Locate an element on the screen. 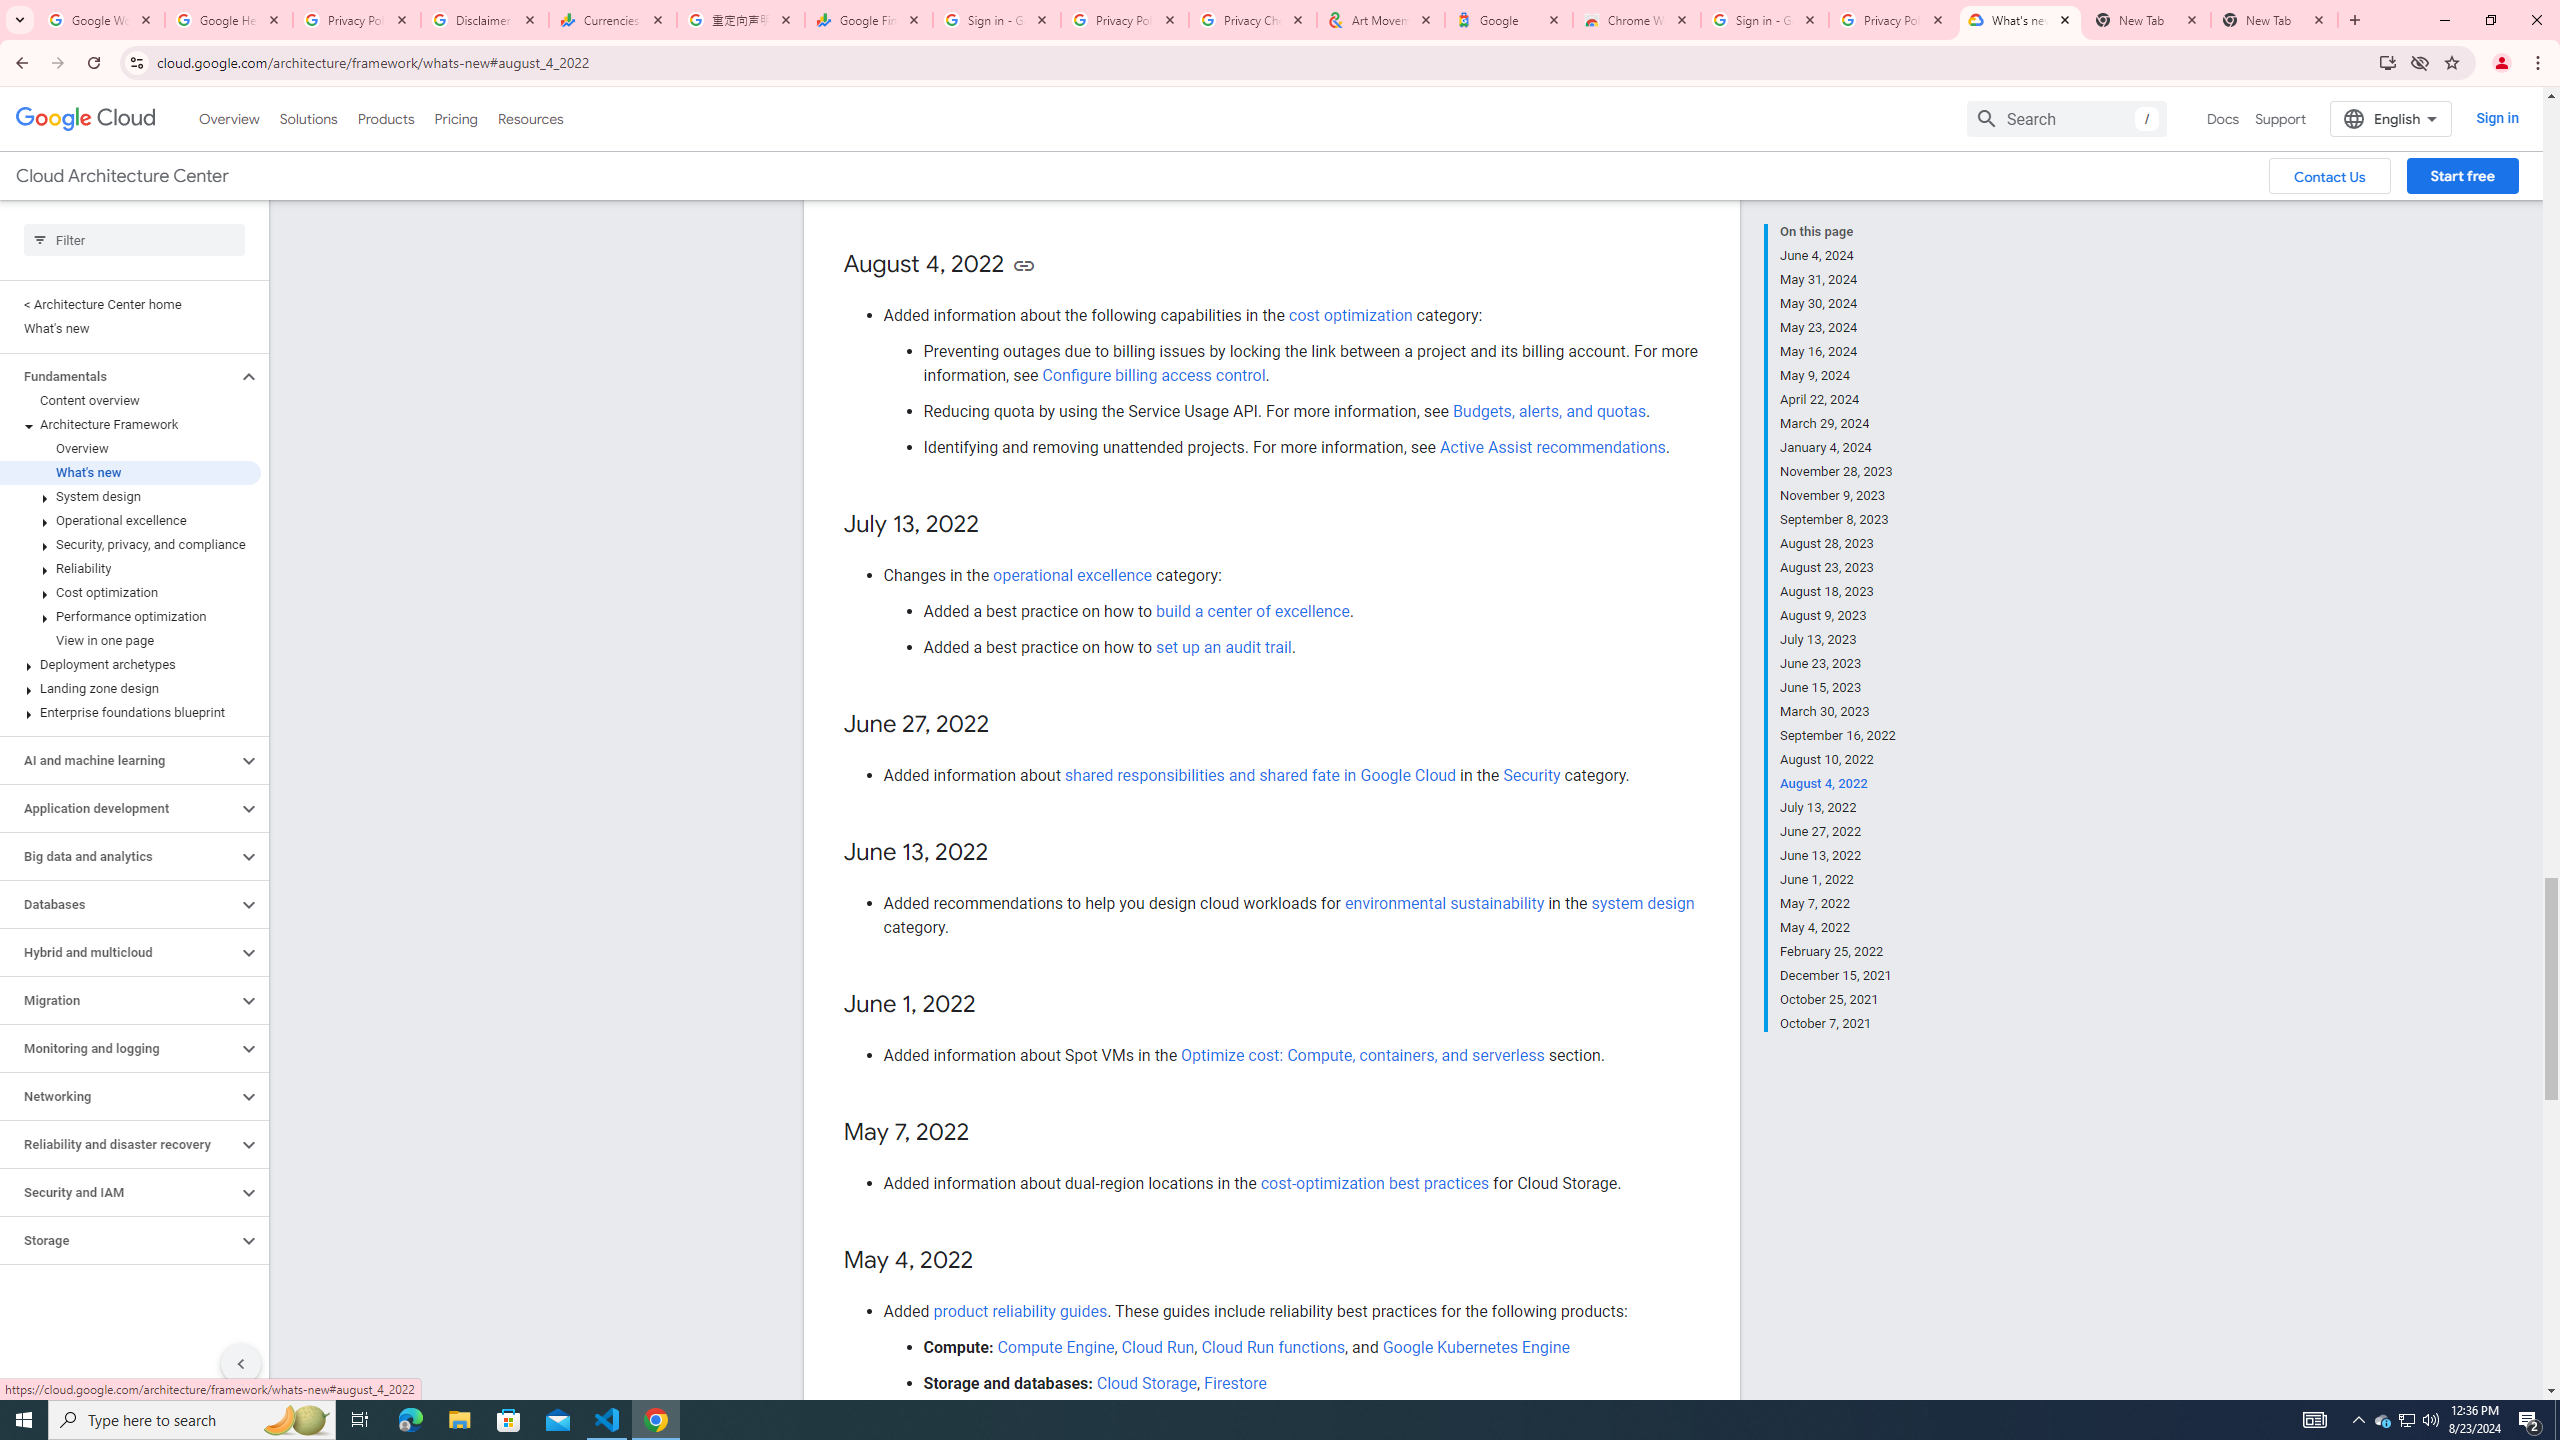 The width and height of the screenshot is (2560, 1440). May 31, 2024 is located at coordinates (1838, 280).